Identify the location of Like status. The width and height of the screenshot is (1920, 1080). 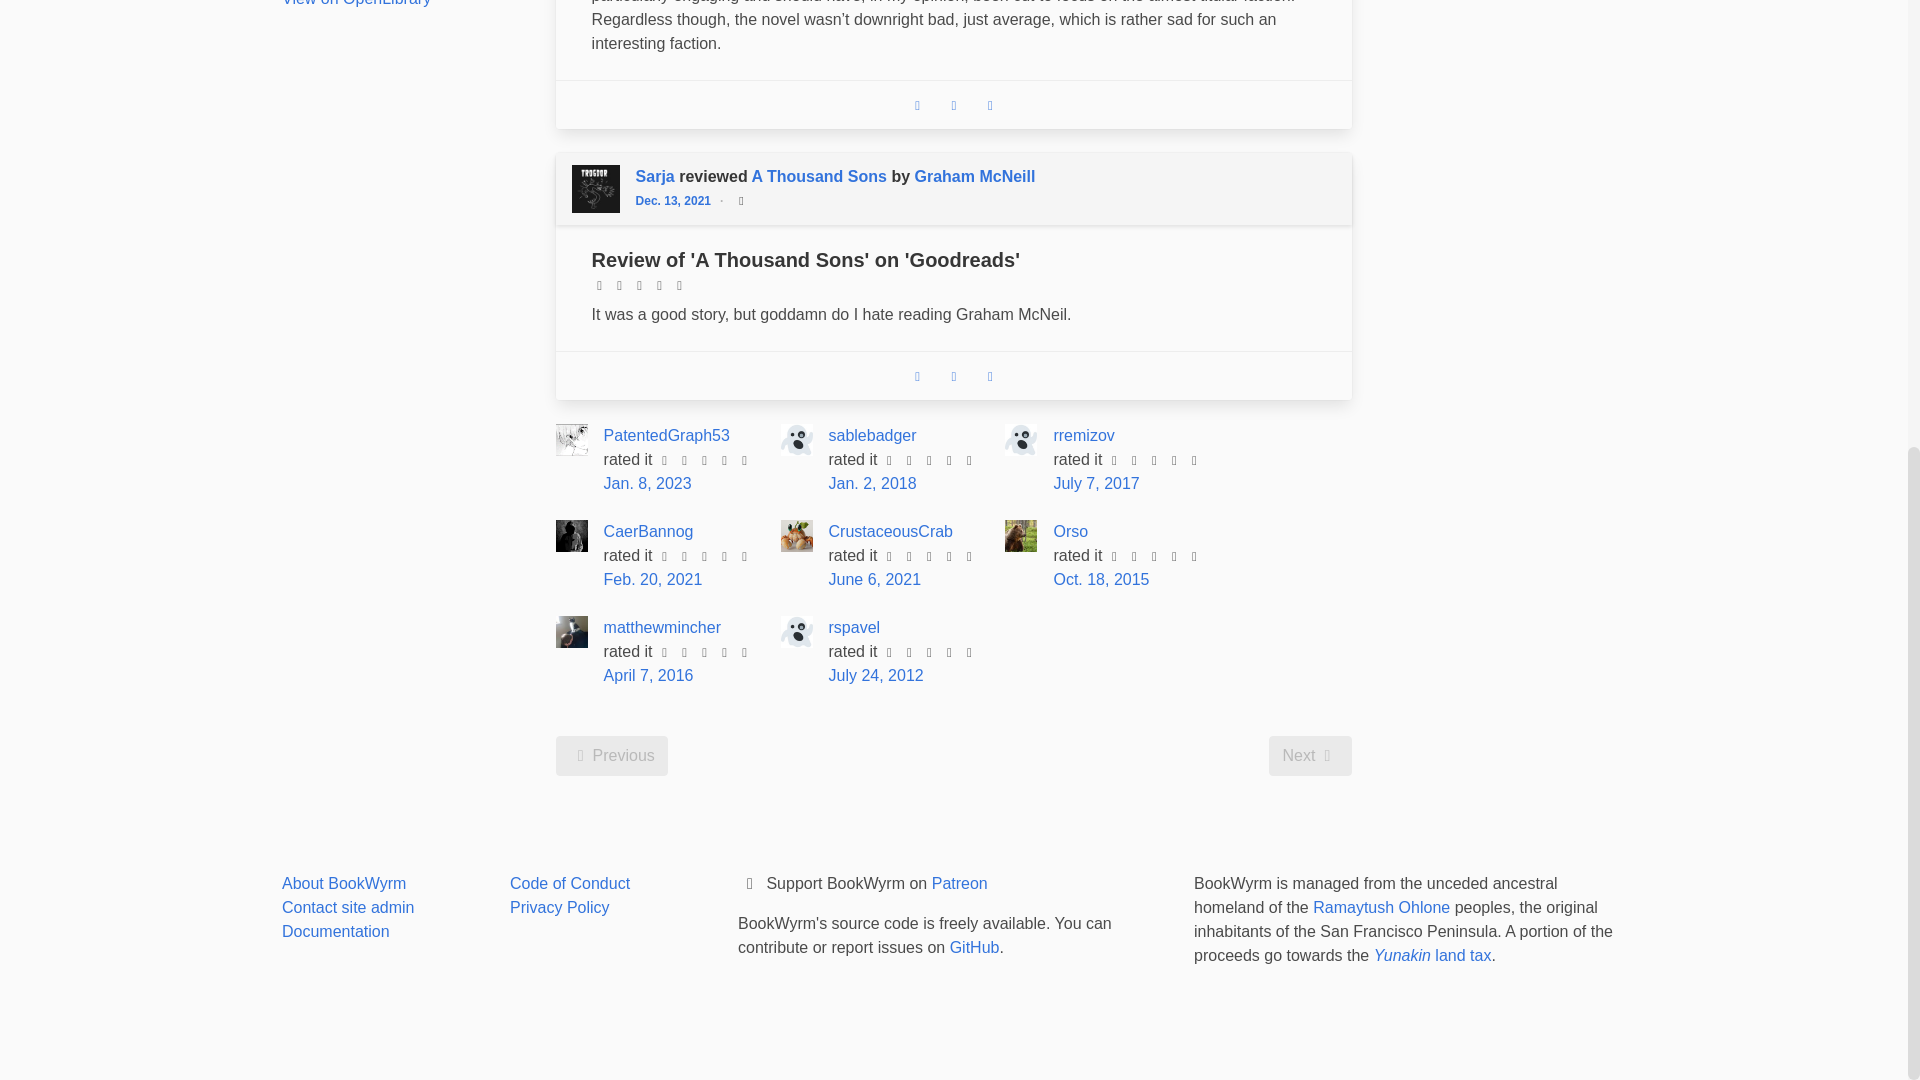
(990, 105).